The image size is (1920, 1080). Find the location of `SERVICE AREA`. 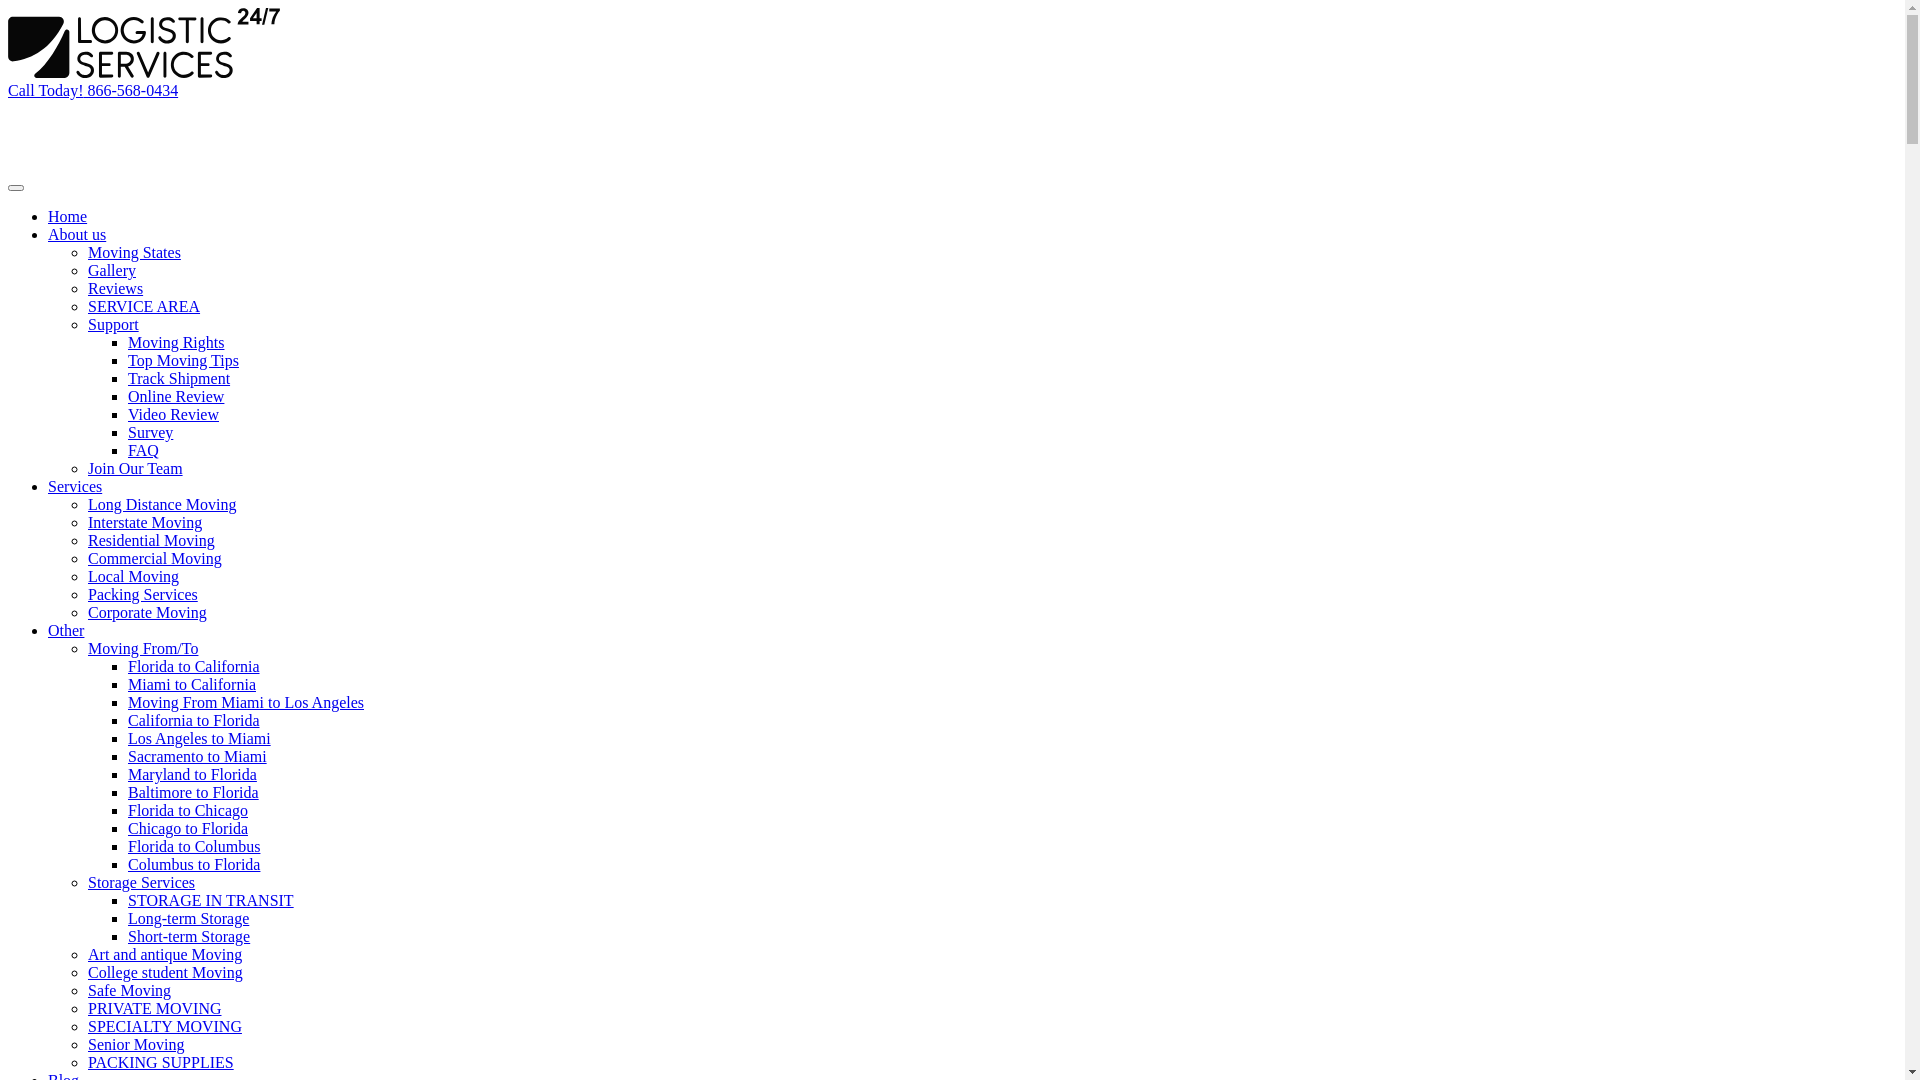

SERVICE AREA is located at coordinates (144, 306).